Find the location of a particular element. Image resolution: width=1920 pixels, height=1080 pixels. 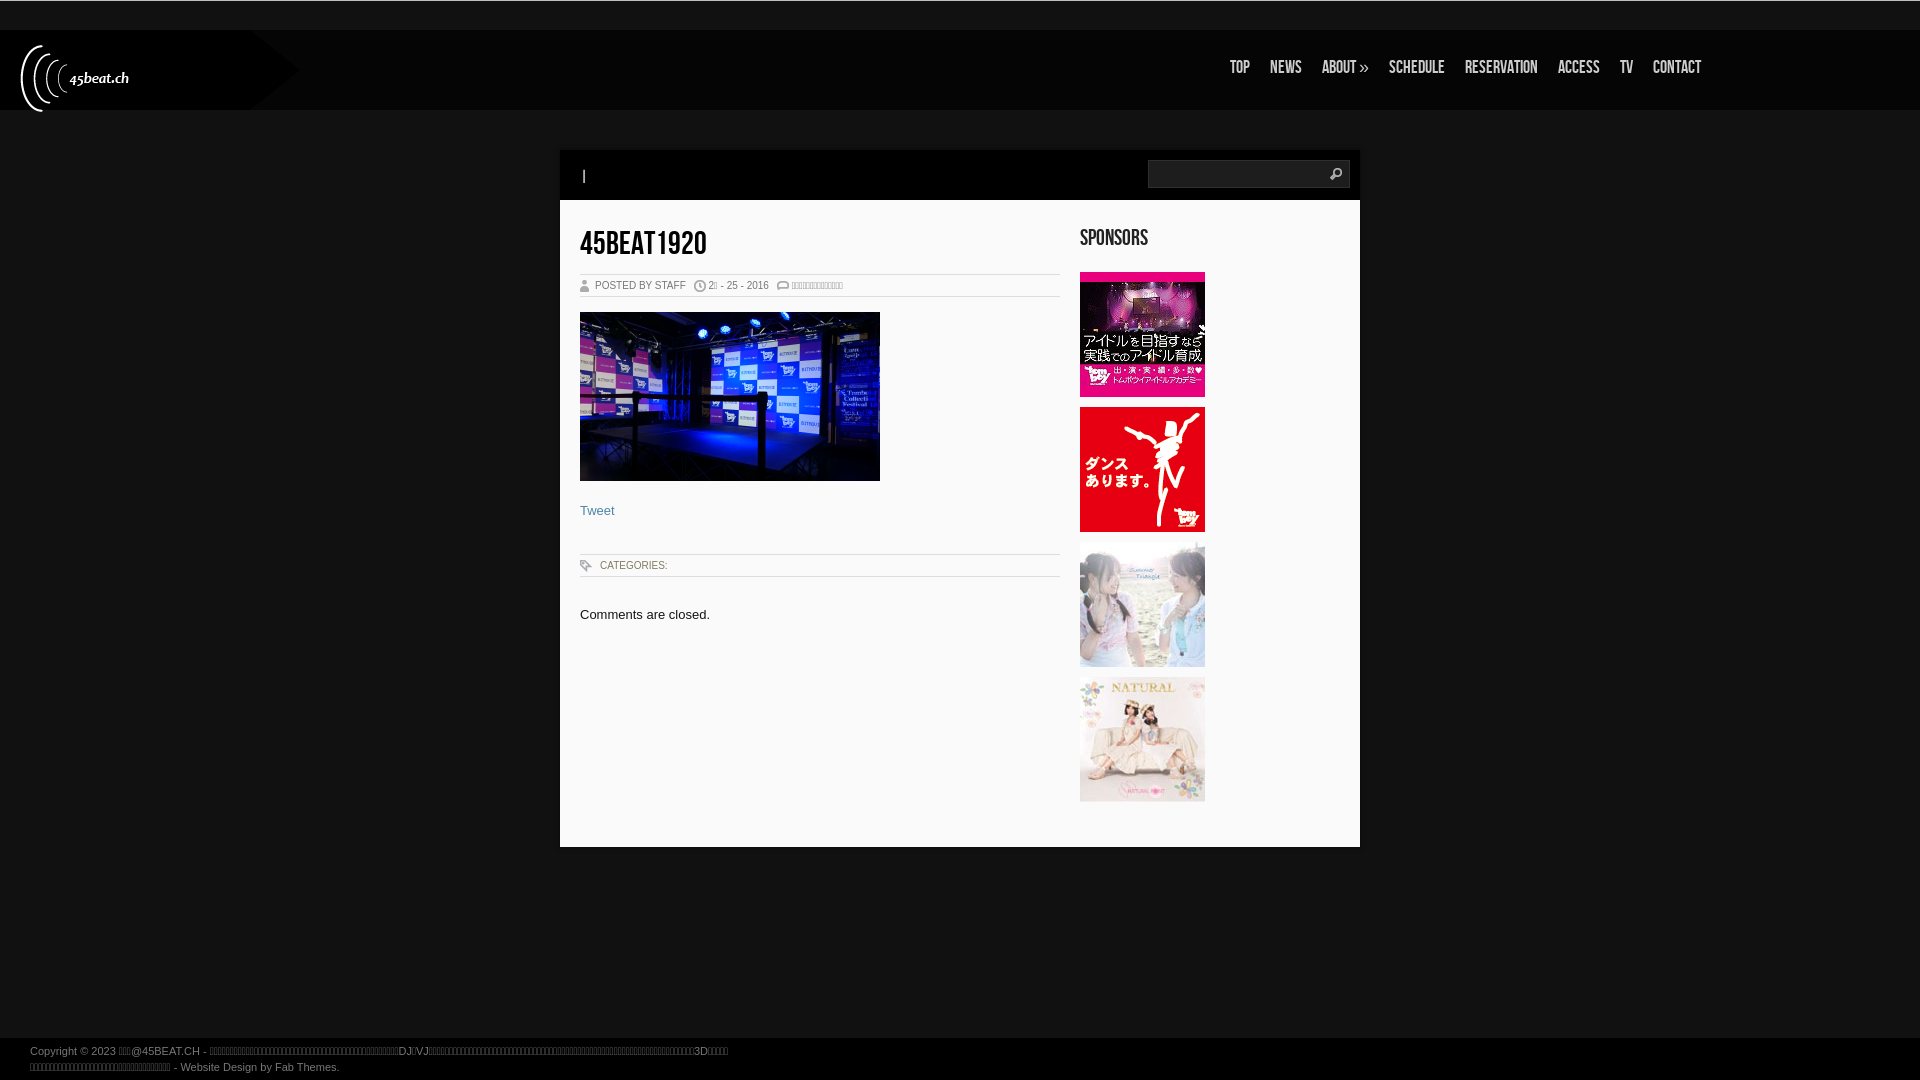

TV is located at coordinates (1626, 68).